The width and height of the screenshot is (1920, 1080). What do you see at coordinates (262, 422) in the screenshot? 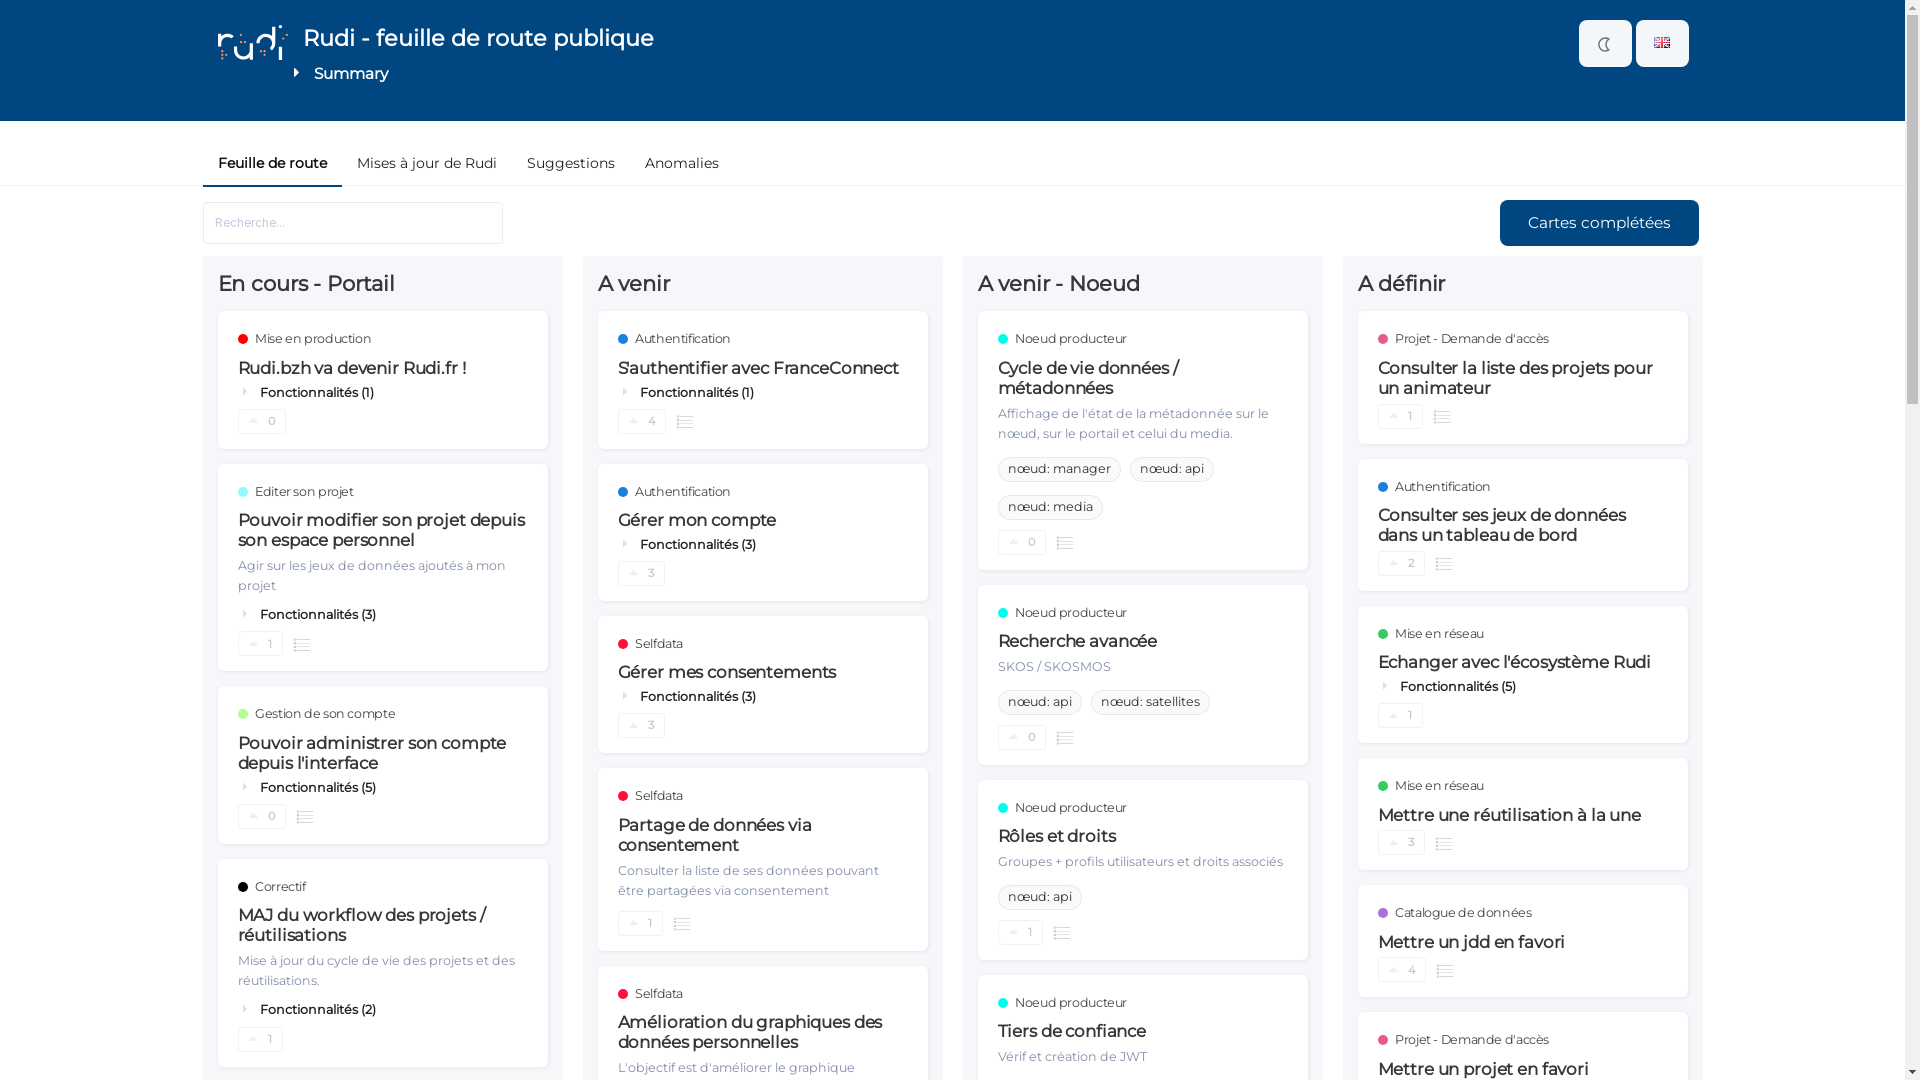
I see `0` at bounding box center [262, 422].